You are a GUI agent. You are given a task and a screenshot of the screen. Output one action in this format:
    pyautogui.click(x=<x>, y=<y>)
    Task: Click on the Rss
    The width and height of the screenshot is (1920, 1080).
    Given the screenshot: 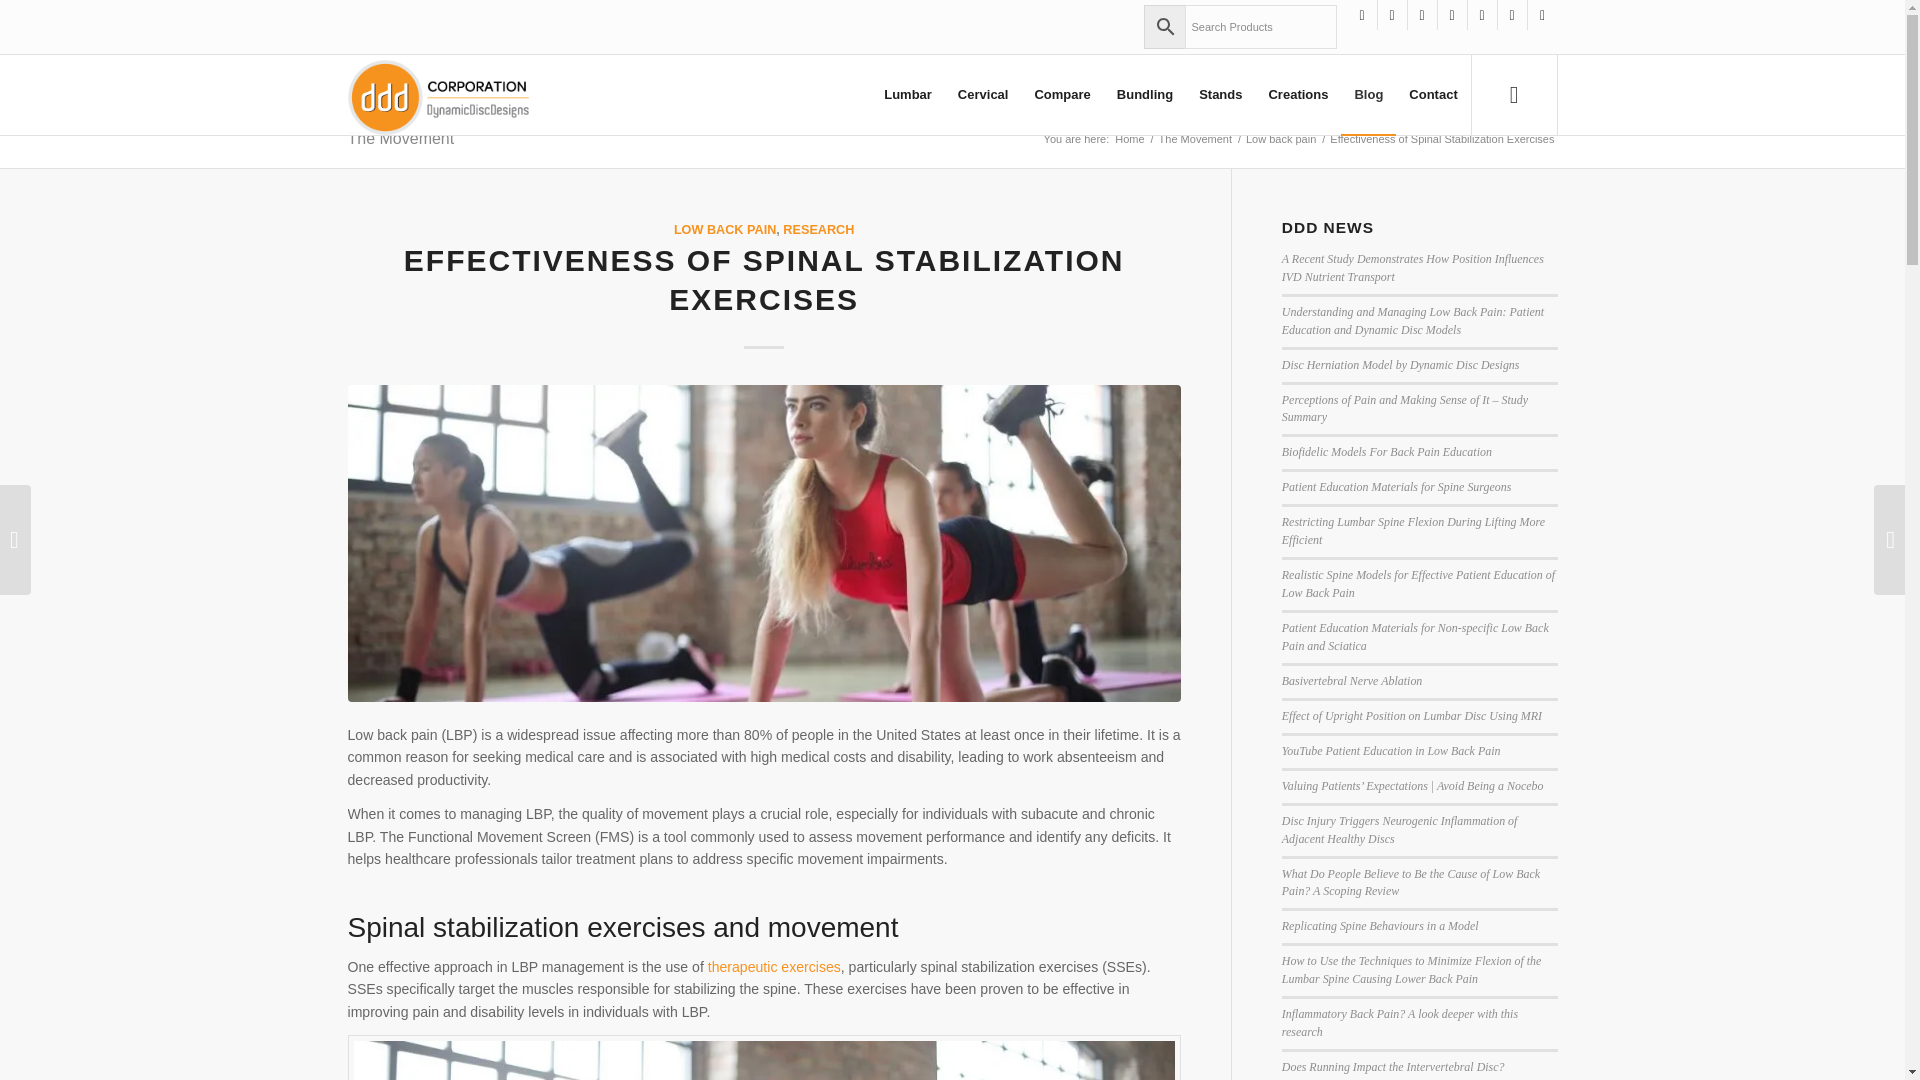 What is the action you would take?
    pyautogui.click(x=1482, y=15)
    